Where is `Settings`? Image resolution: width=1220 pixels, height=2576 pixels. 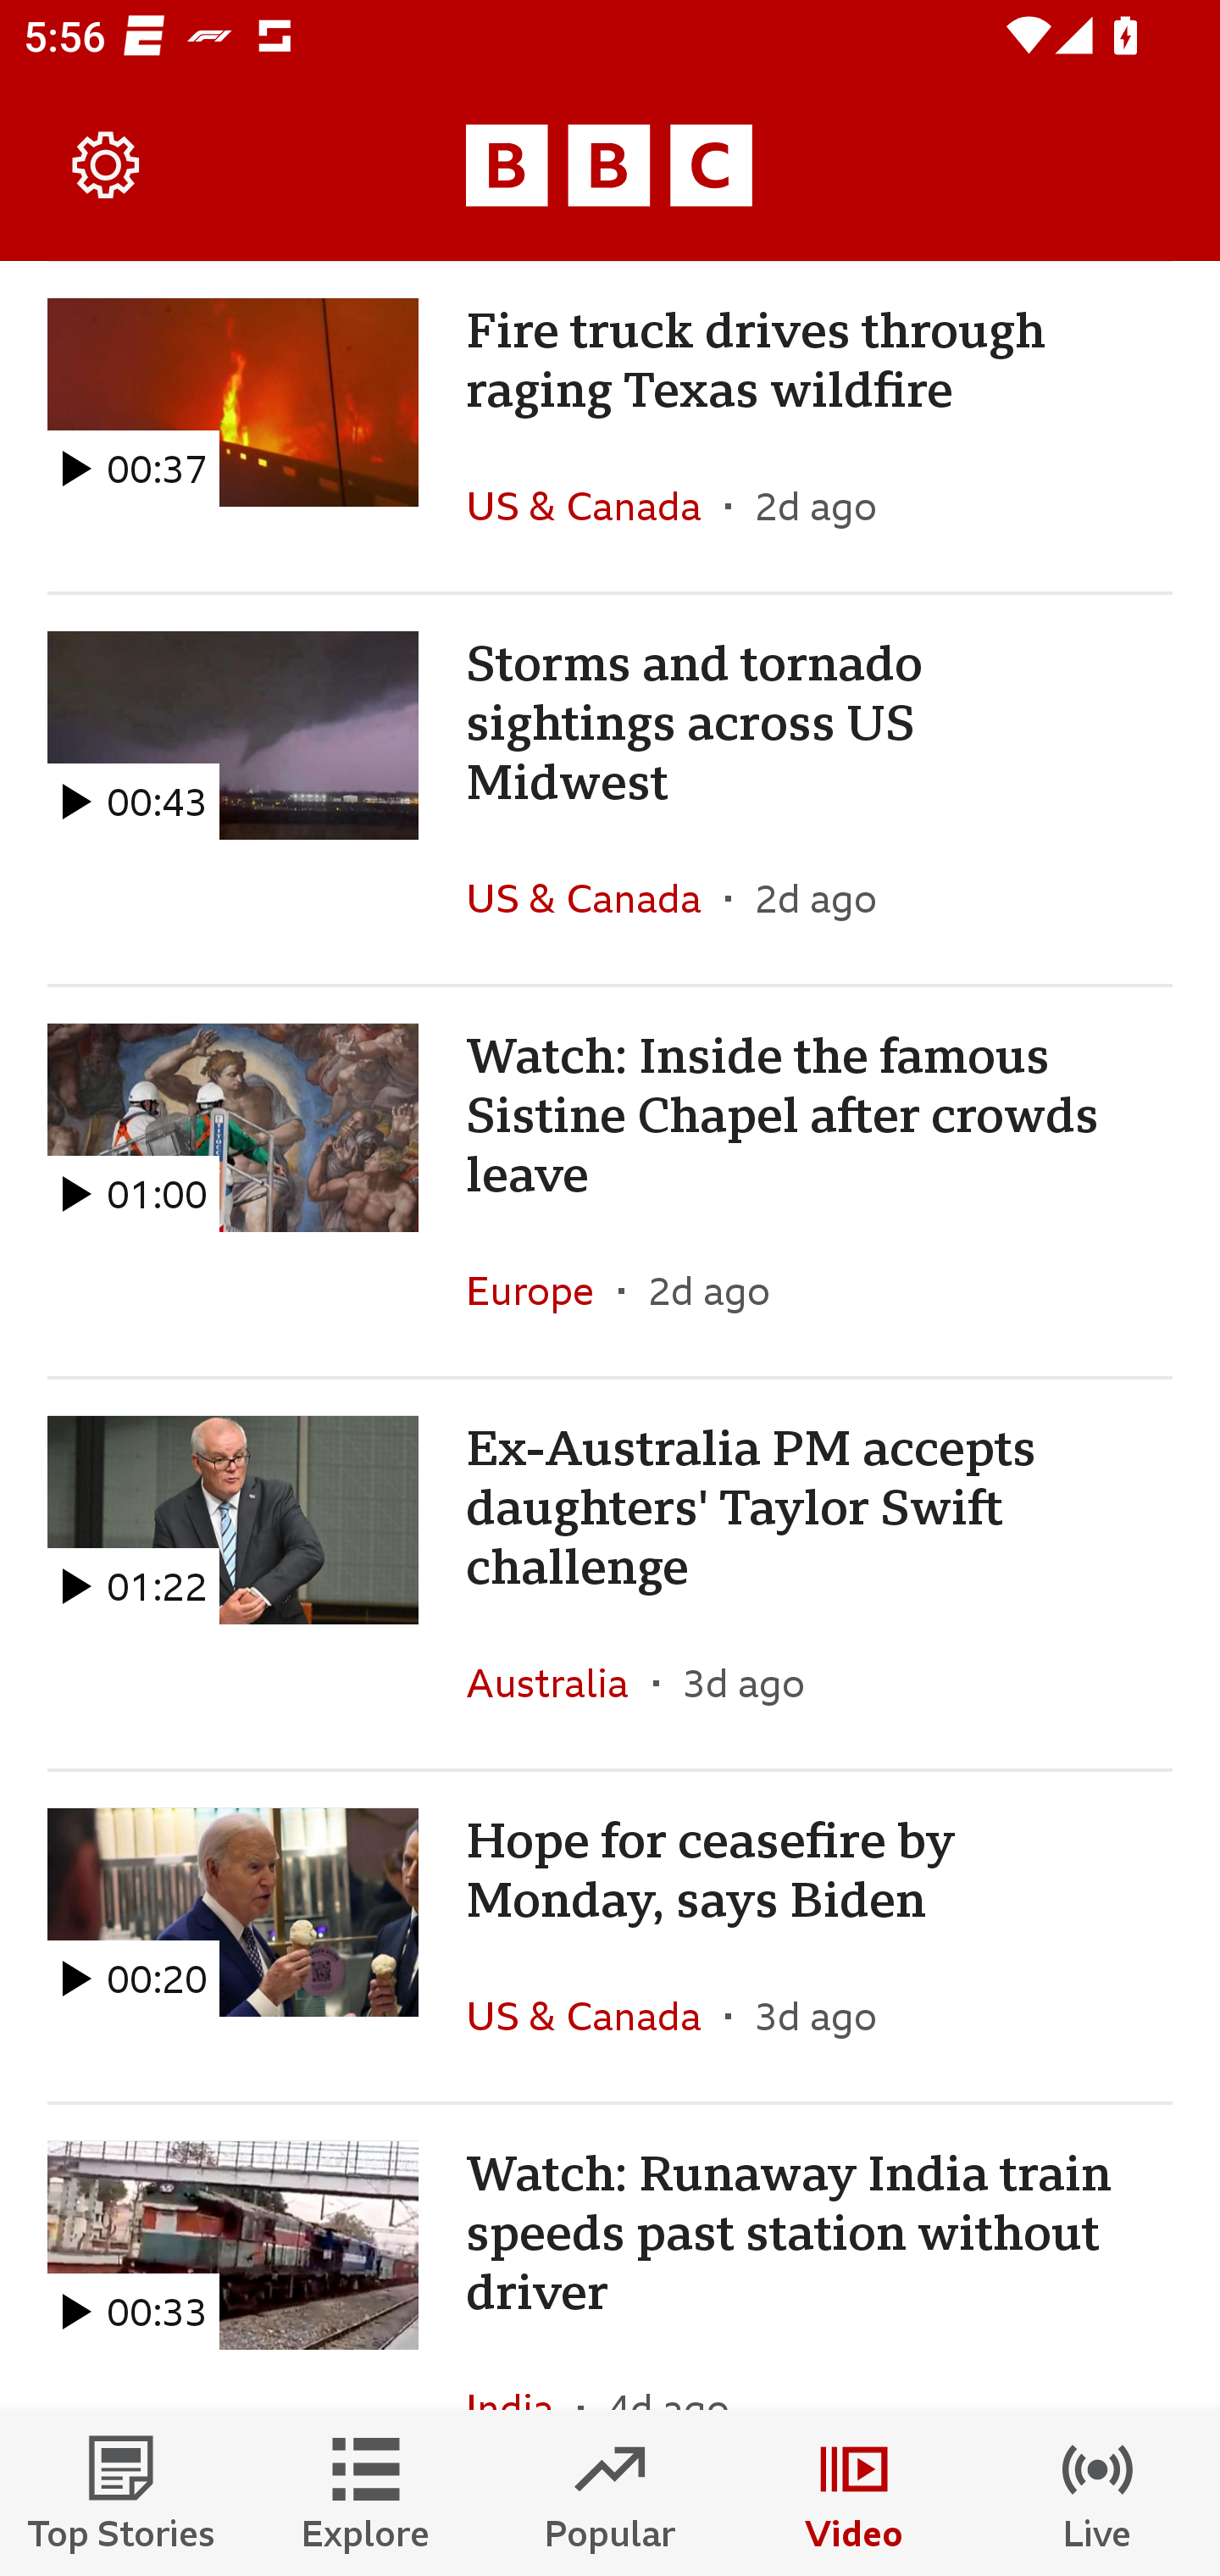
Settings is located at coordinates (107, 166).